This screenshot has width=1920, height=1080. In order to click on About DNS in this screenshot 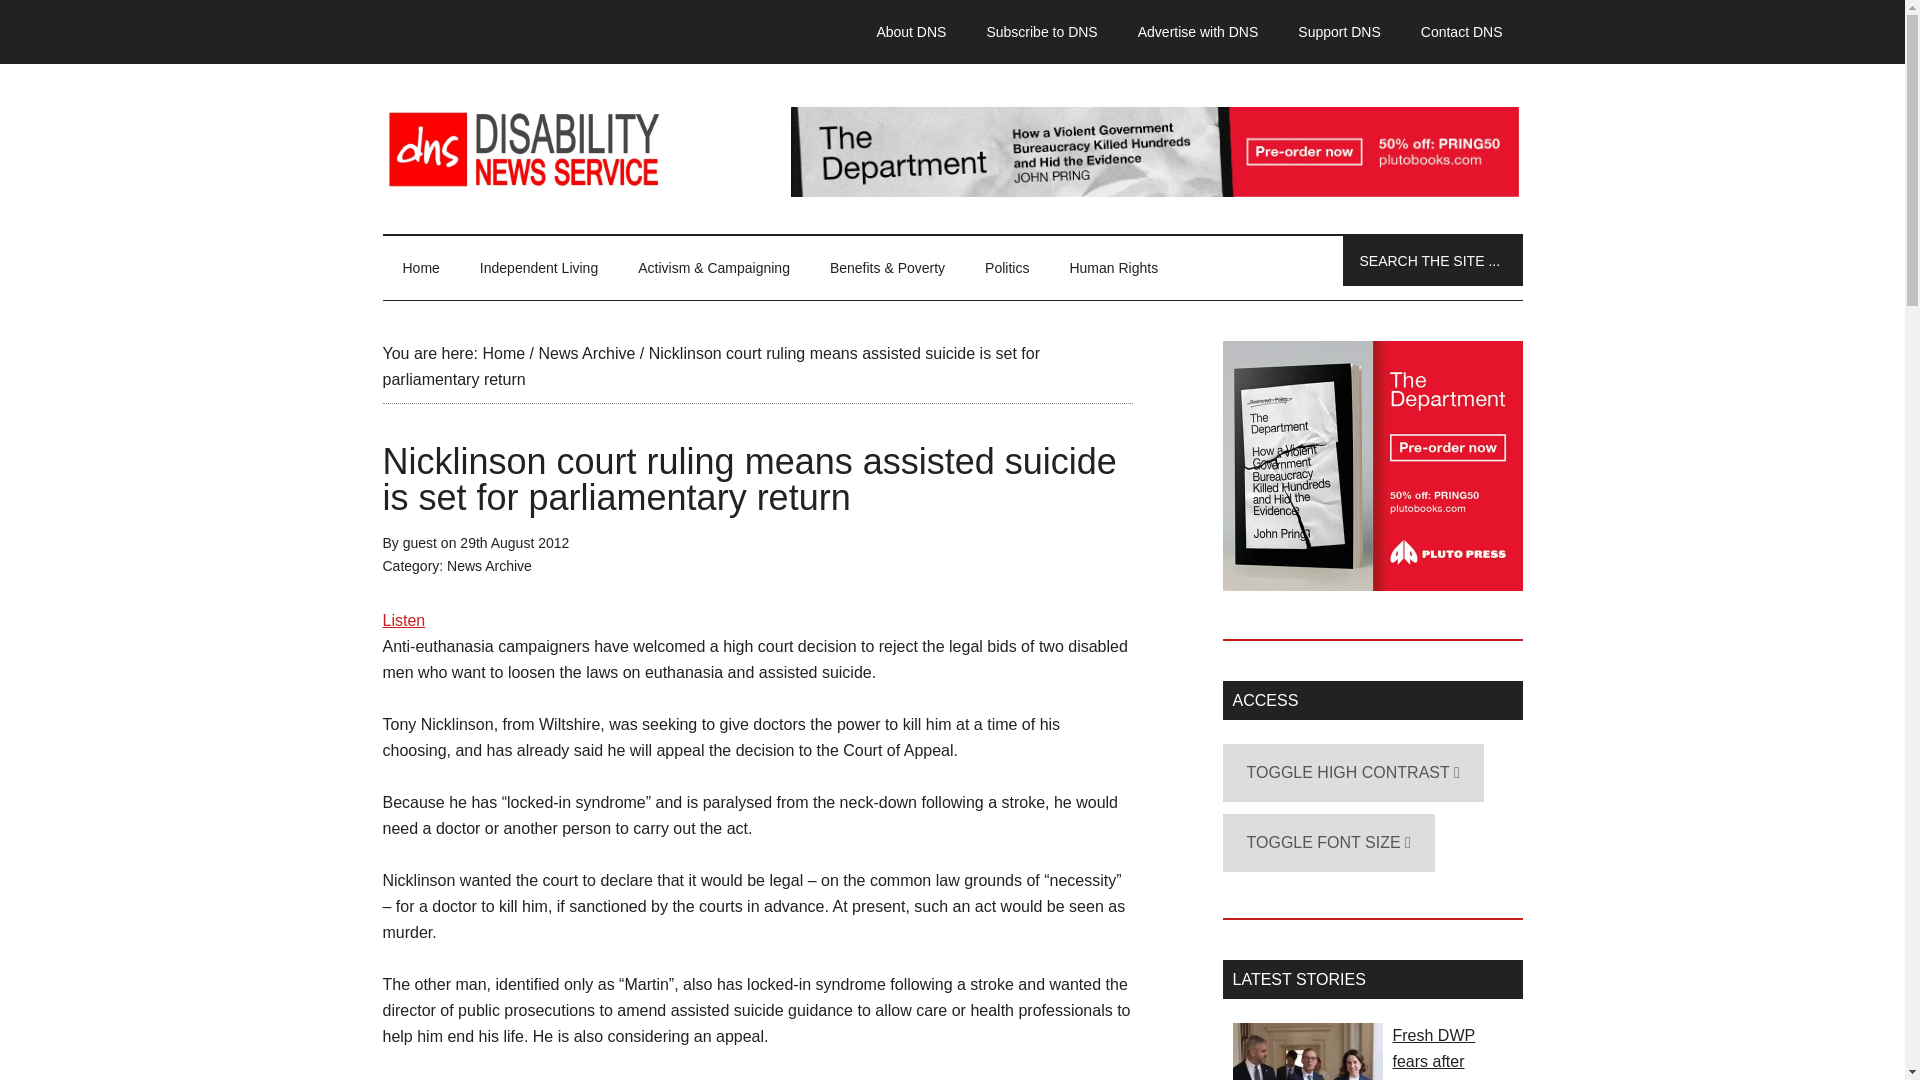, I will do `click(910, 32)`.